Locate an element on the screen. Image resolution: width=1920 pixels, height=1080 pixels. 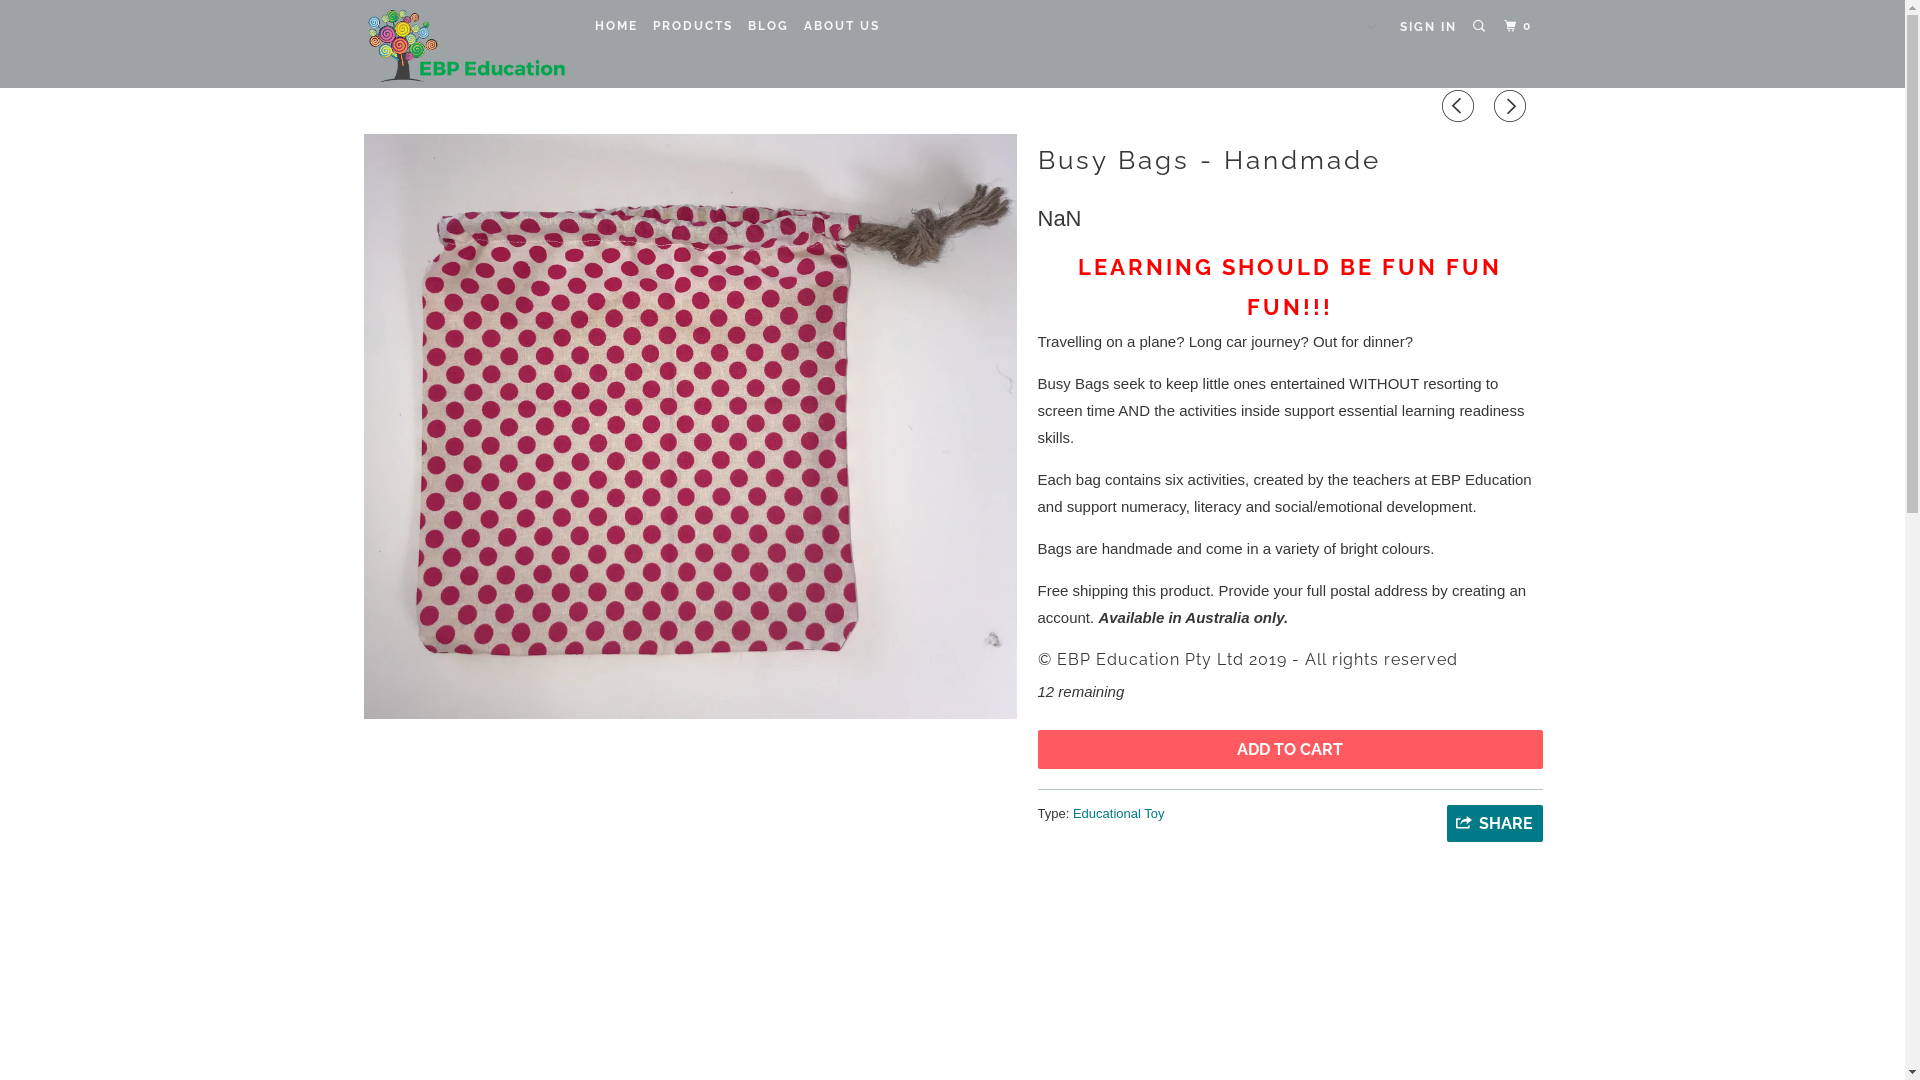
SIGN IN is located at coordinates (1428, 27).